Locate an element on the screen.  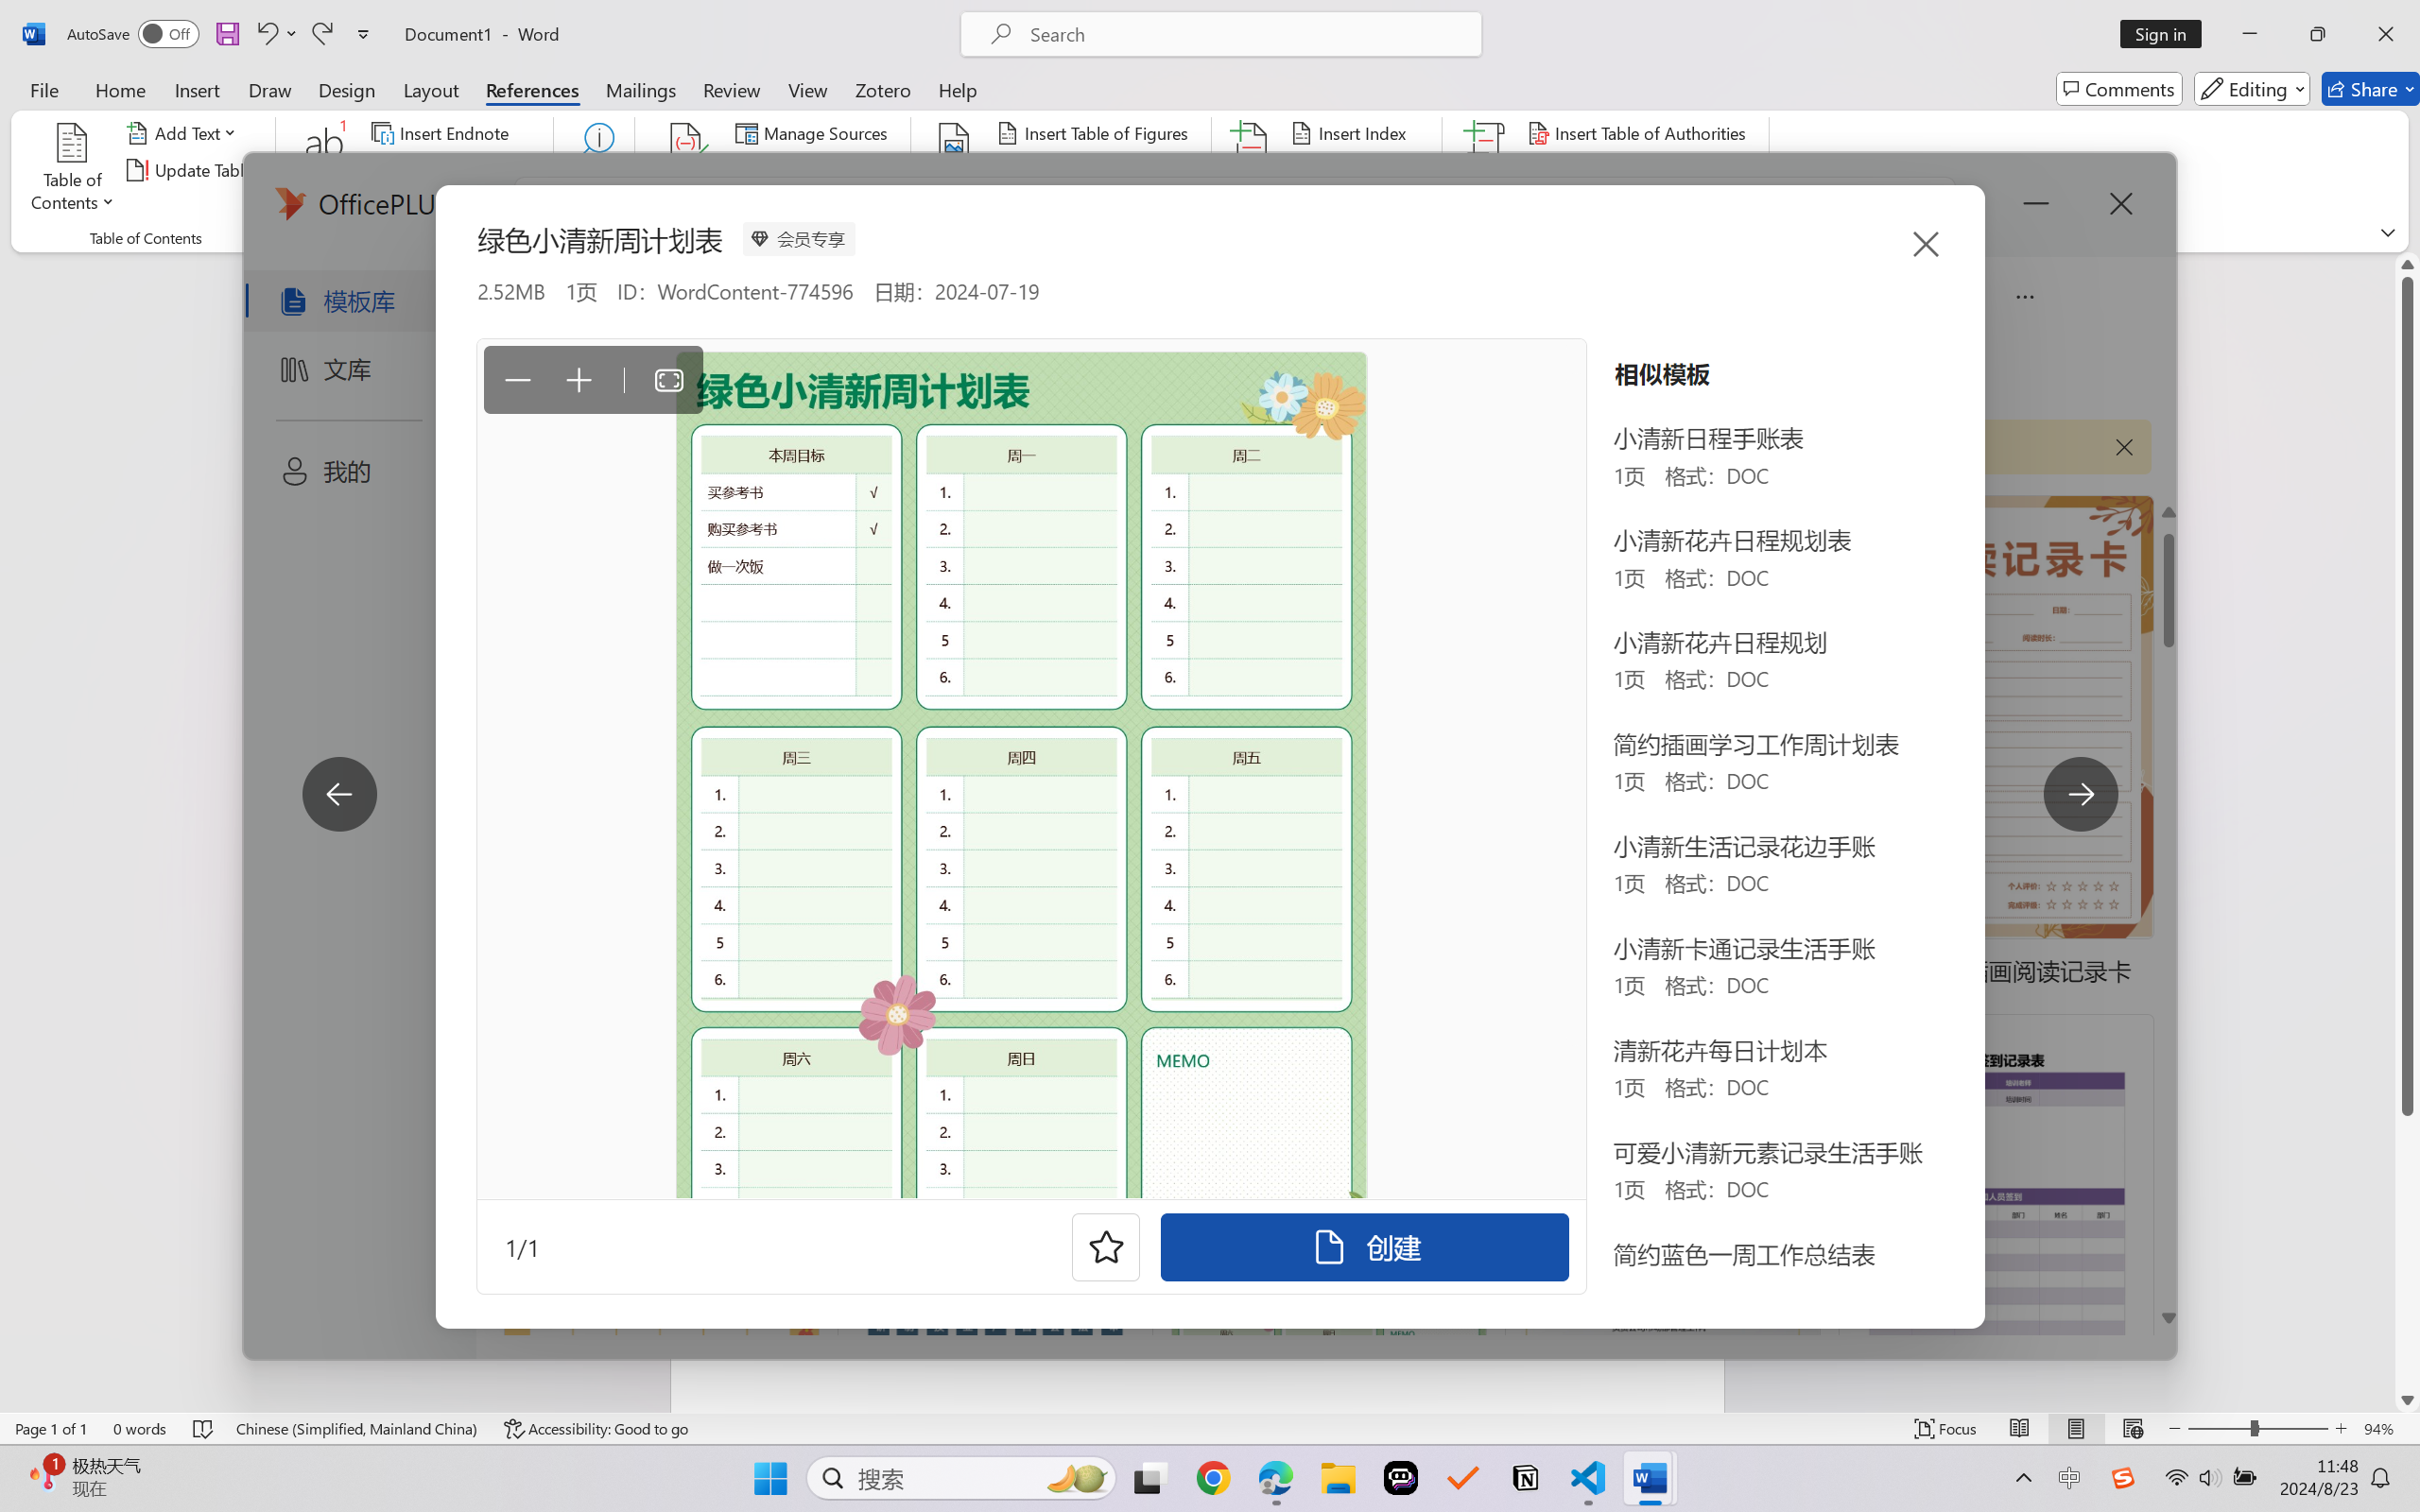
Table of Contents is located at coordinates (74, 170).